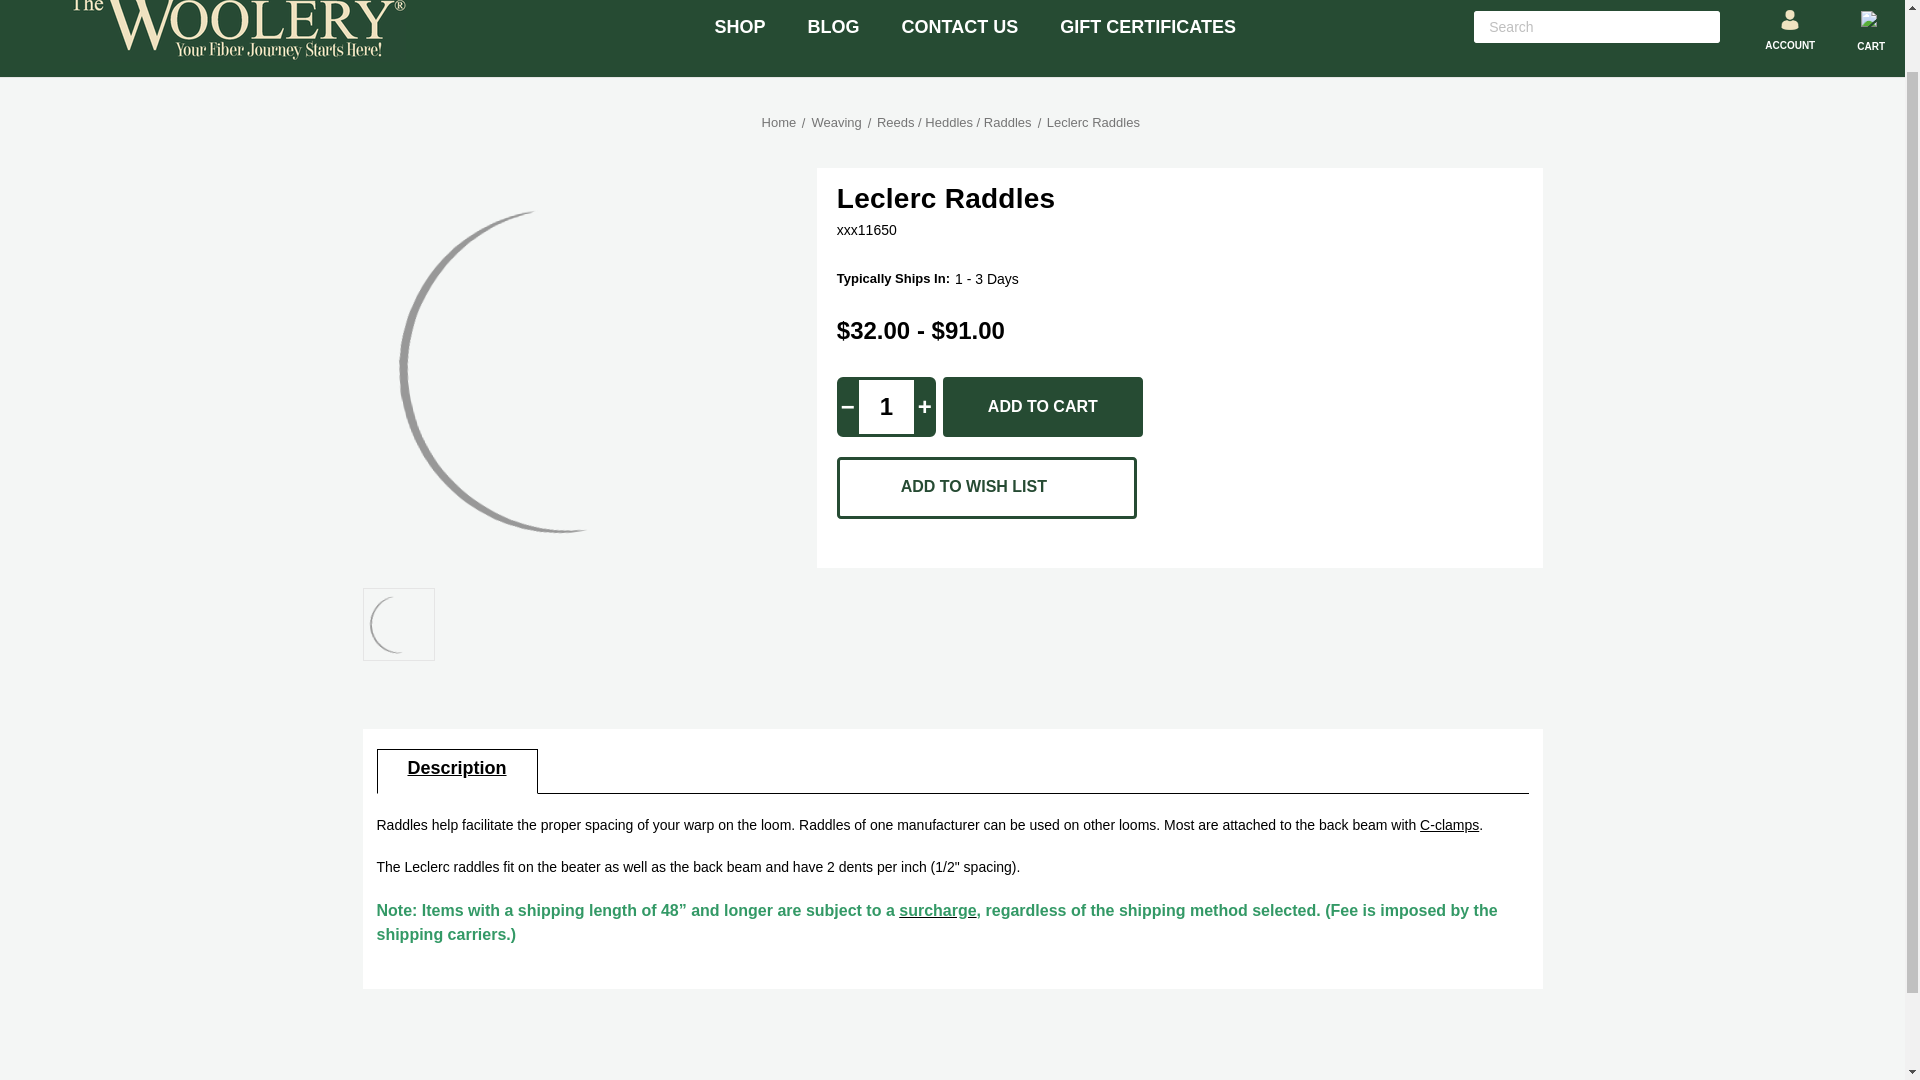 This screenshot has width=1920, height=1080. I want to click on The Woolery, so click(237, 30).